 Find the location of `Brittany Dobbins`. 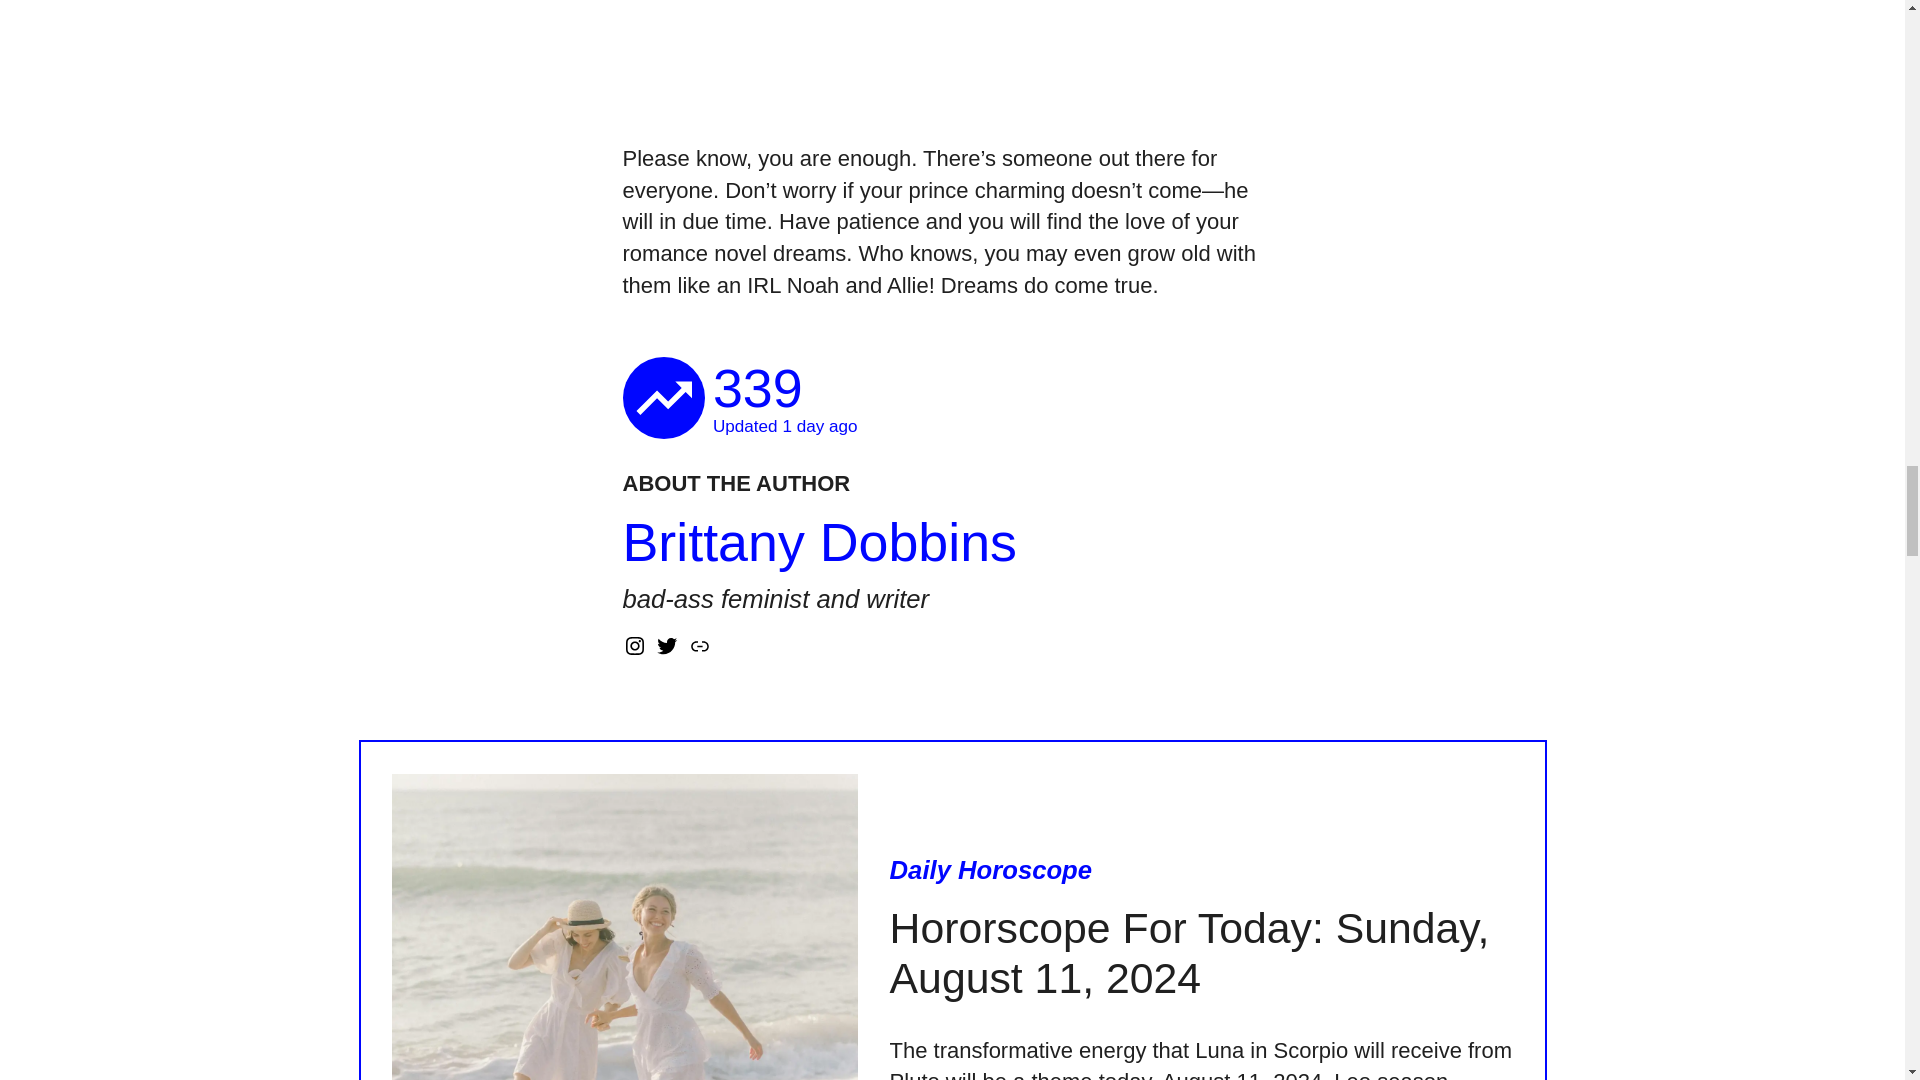

Brittany Dobbins is located at coordinates (818, 542).